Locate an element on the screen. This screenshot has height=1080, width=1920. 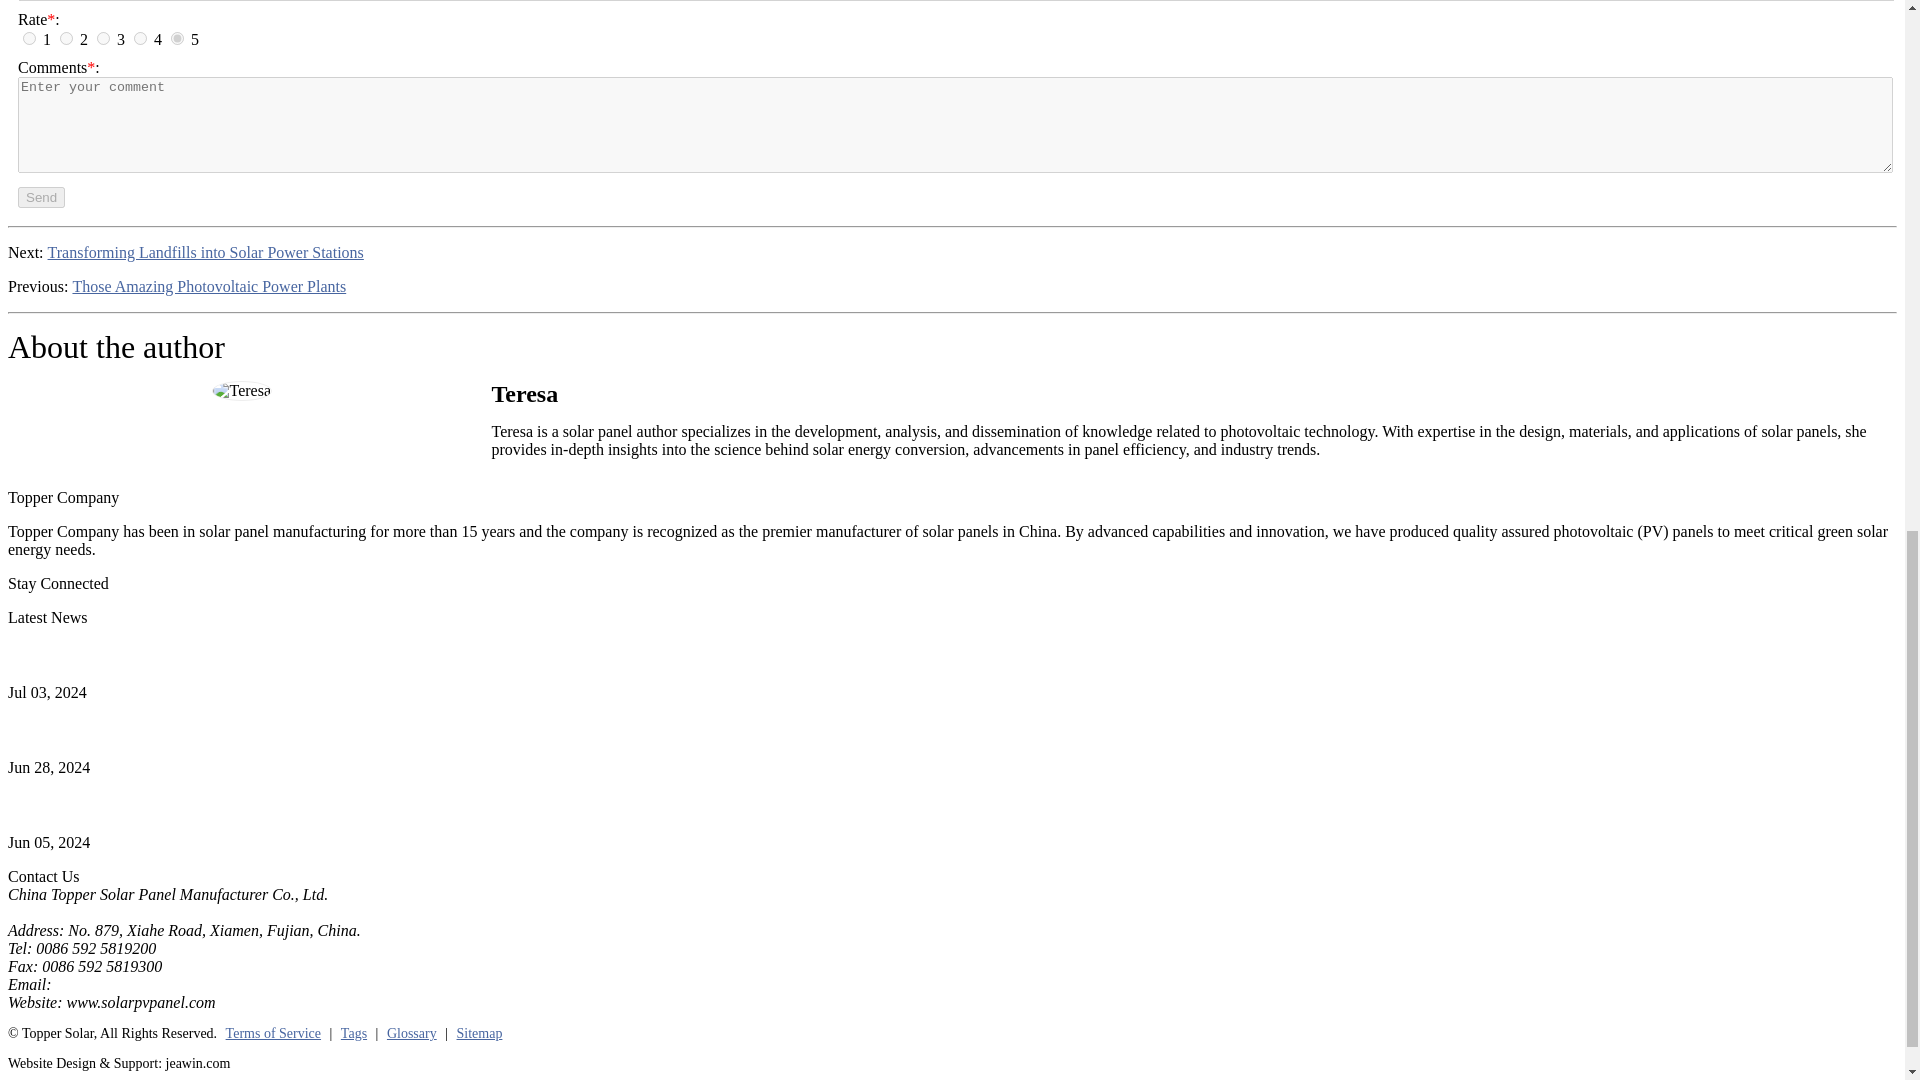
Glossary is located at coordinates (412, 1034).